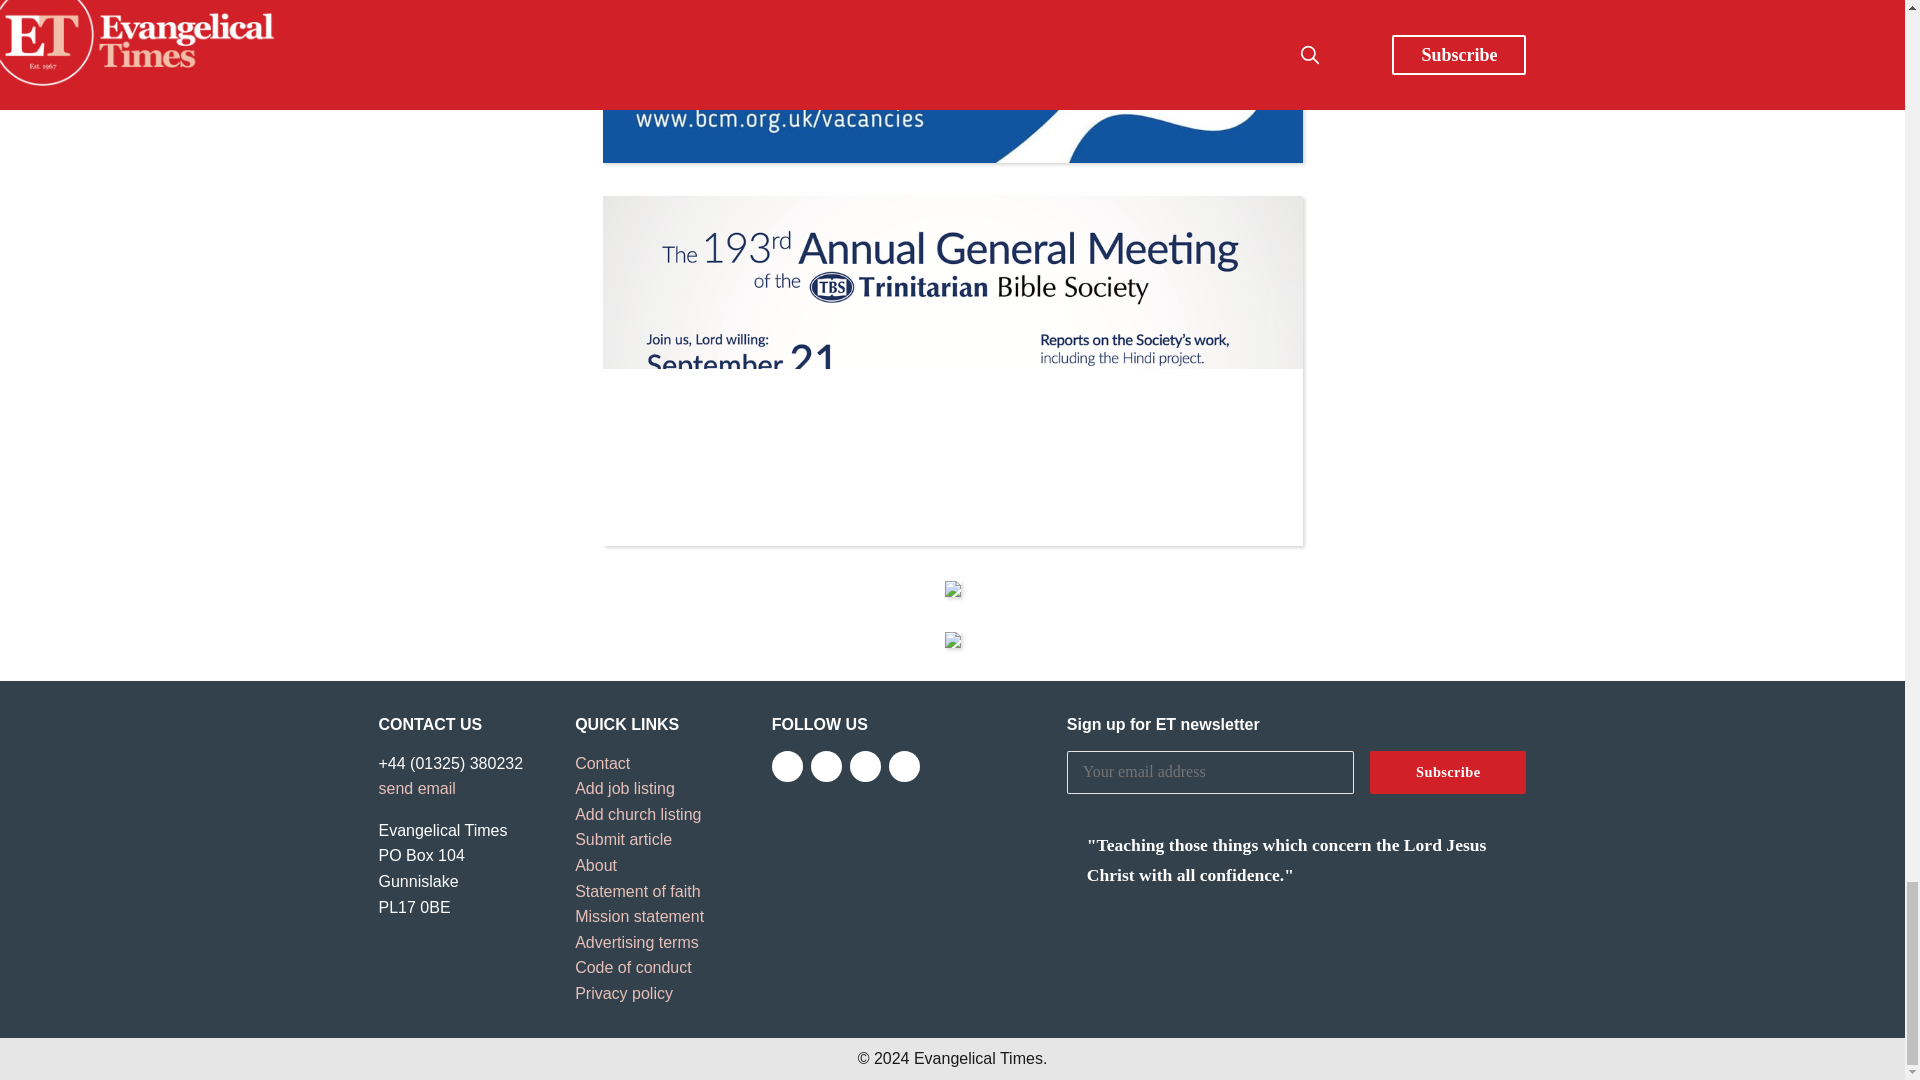 The width and height of the screenshot is (1920, 1080). What do you see at coordinates (826, 766) in the screenshot?
I see `Twitter` at bounding box center [826, 766].